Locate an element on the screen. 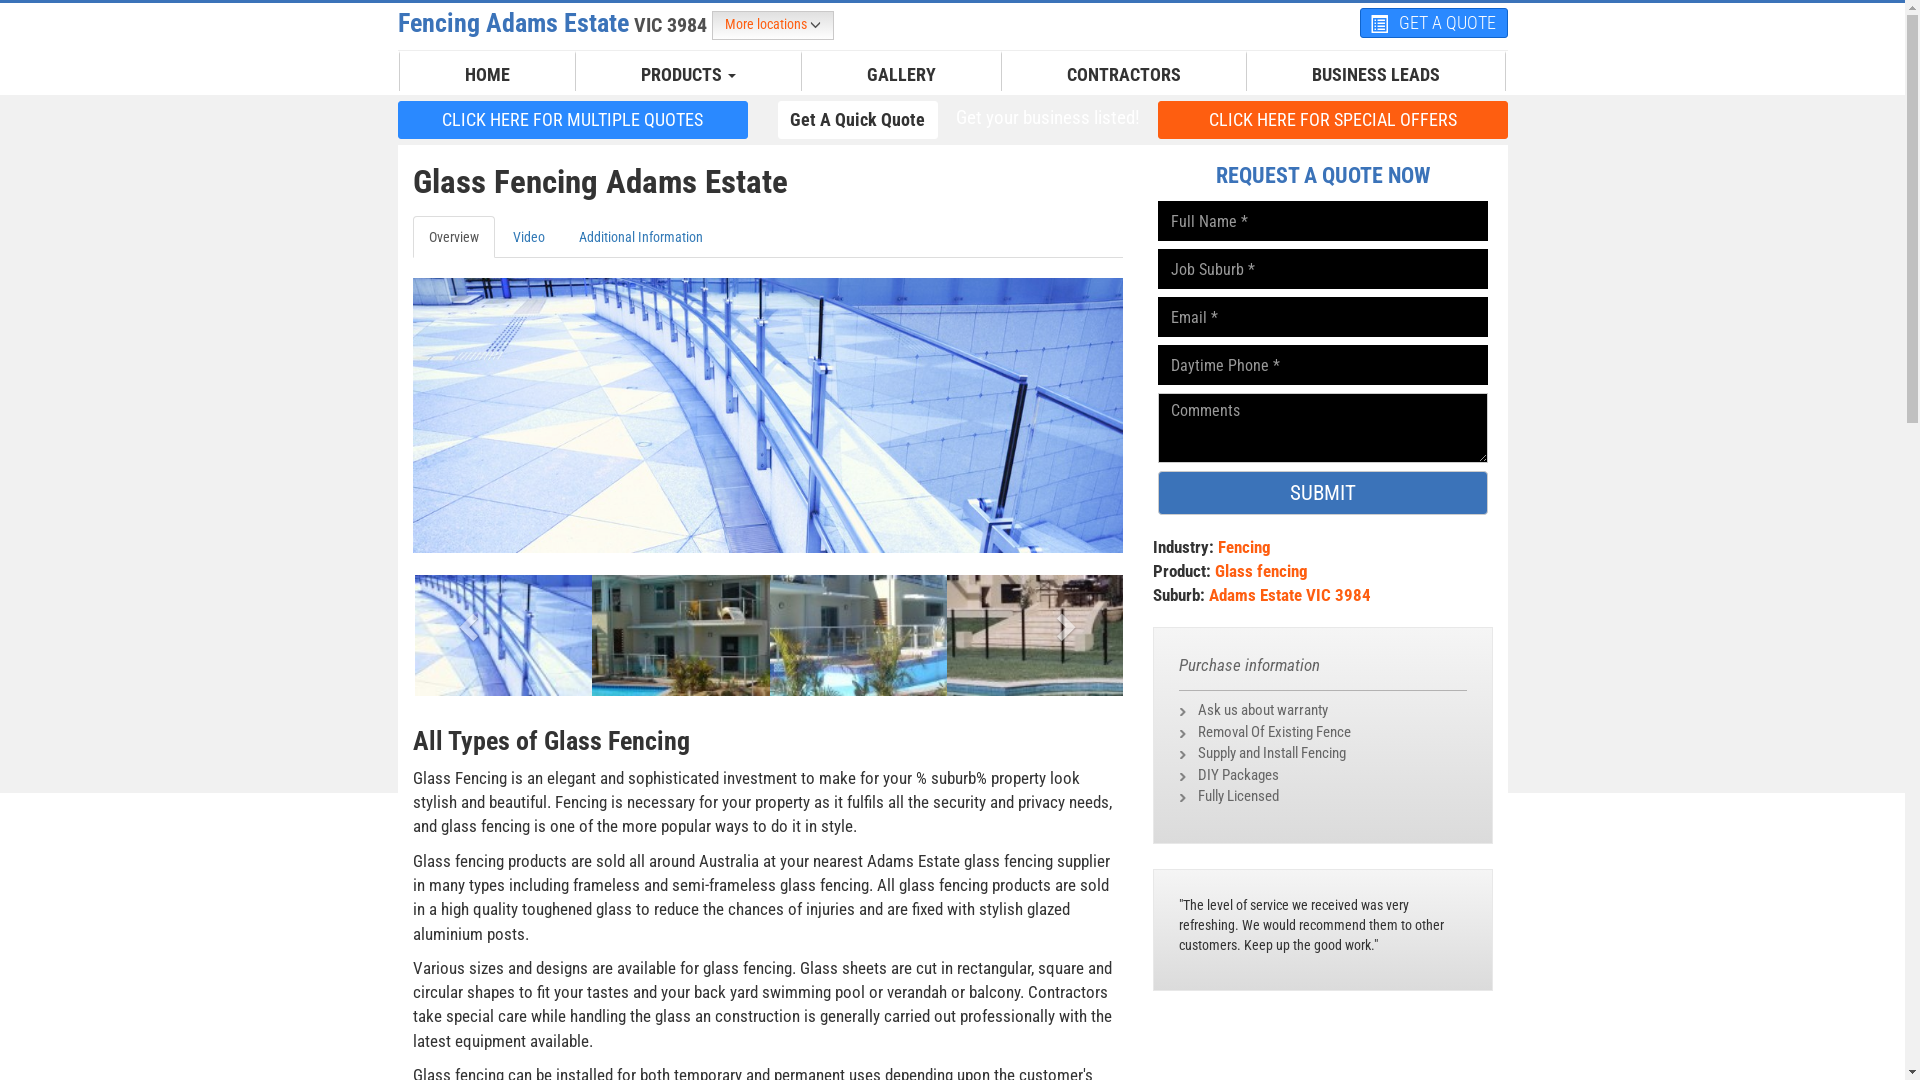  CLICK HERE FOR MULTIPLE QUOTES is located at coordinates (573, 120).